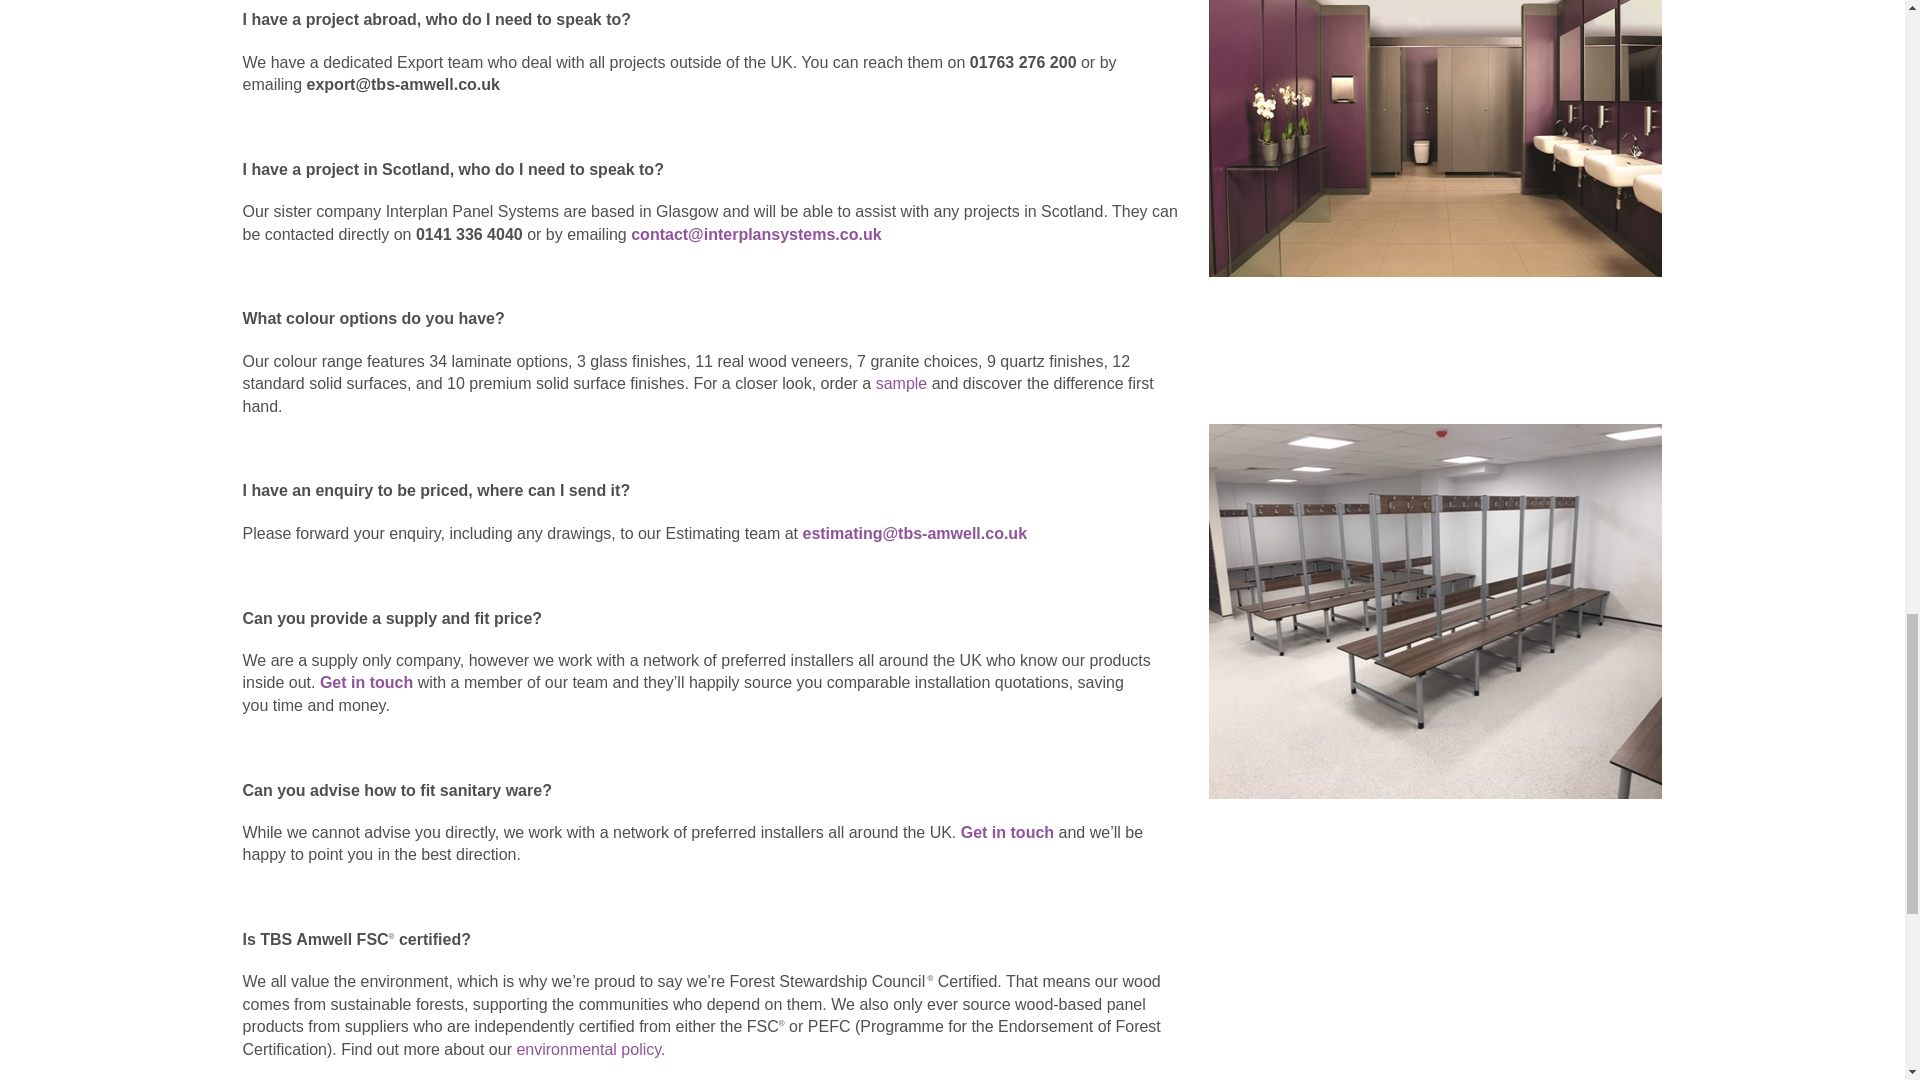 Image resolution: width=1920 pixels, height=1080 pixels. I want to click on Get in Touch, so click(1008, 832).